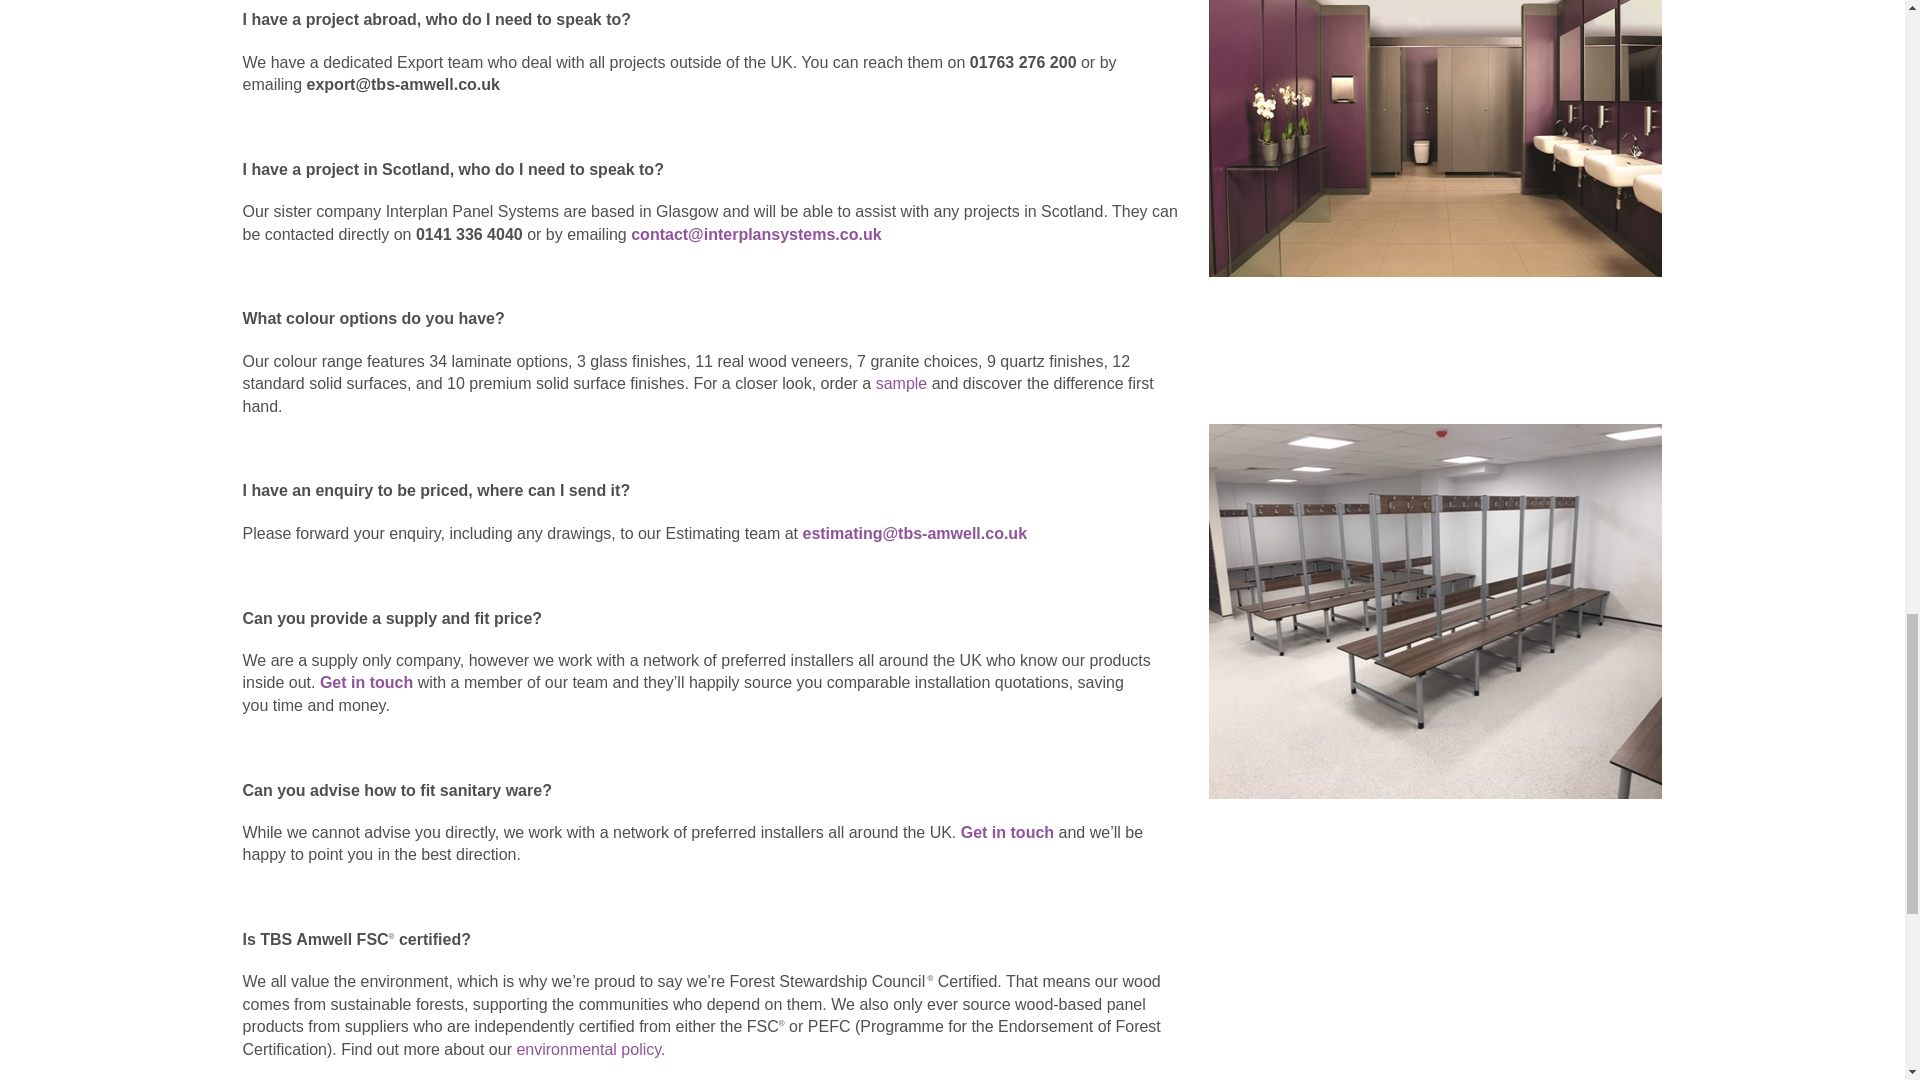 Image resolution: width=1920 pixels, height=1080 pixels. I want to click on Get in Touch, so click(1008, 832).